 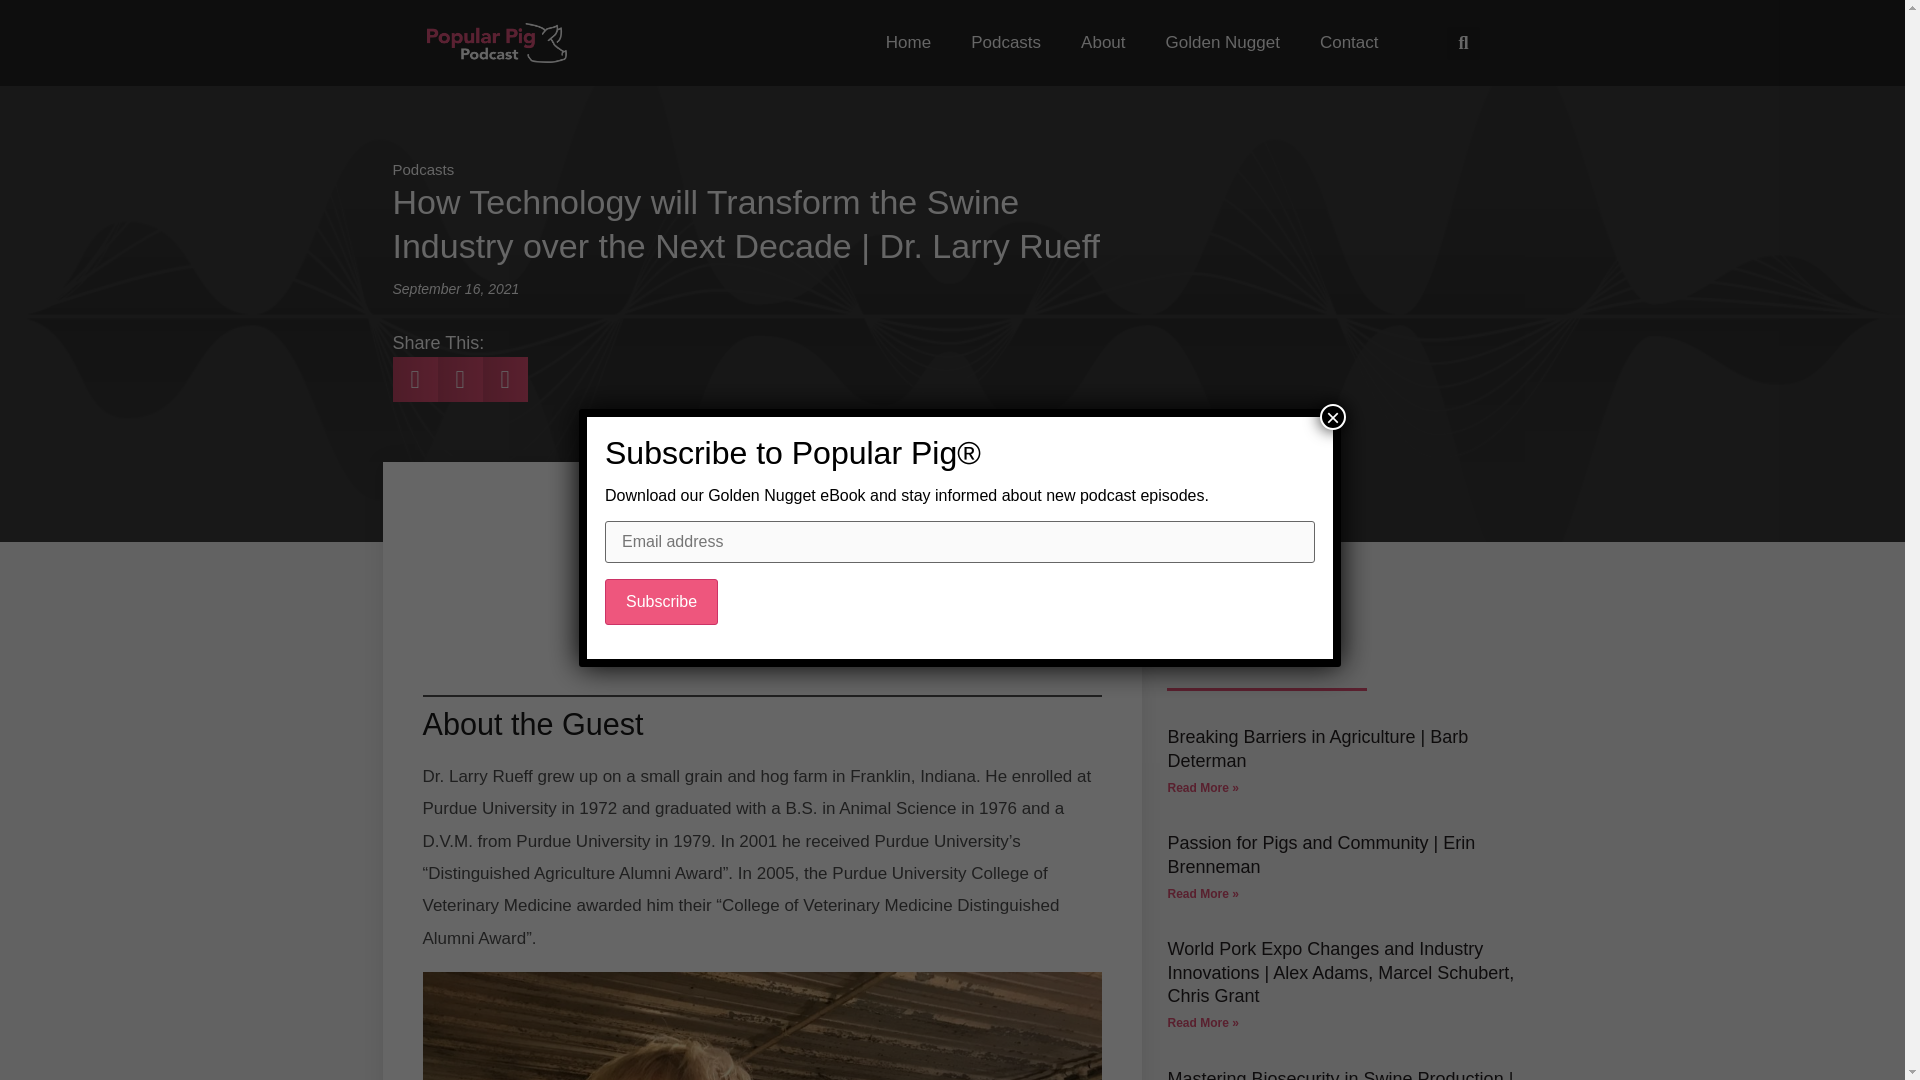 What do you see at coordinates (1102, 42) in the screenshot?
I see `About` at bounding box center [1102, 42].